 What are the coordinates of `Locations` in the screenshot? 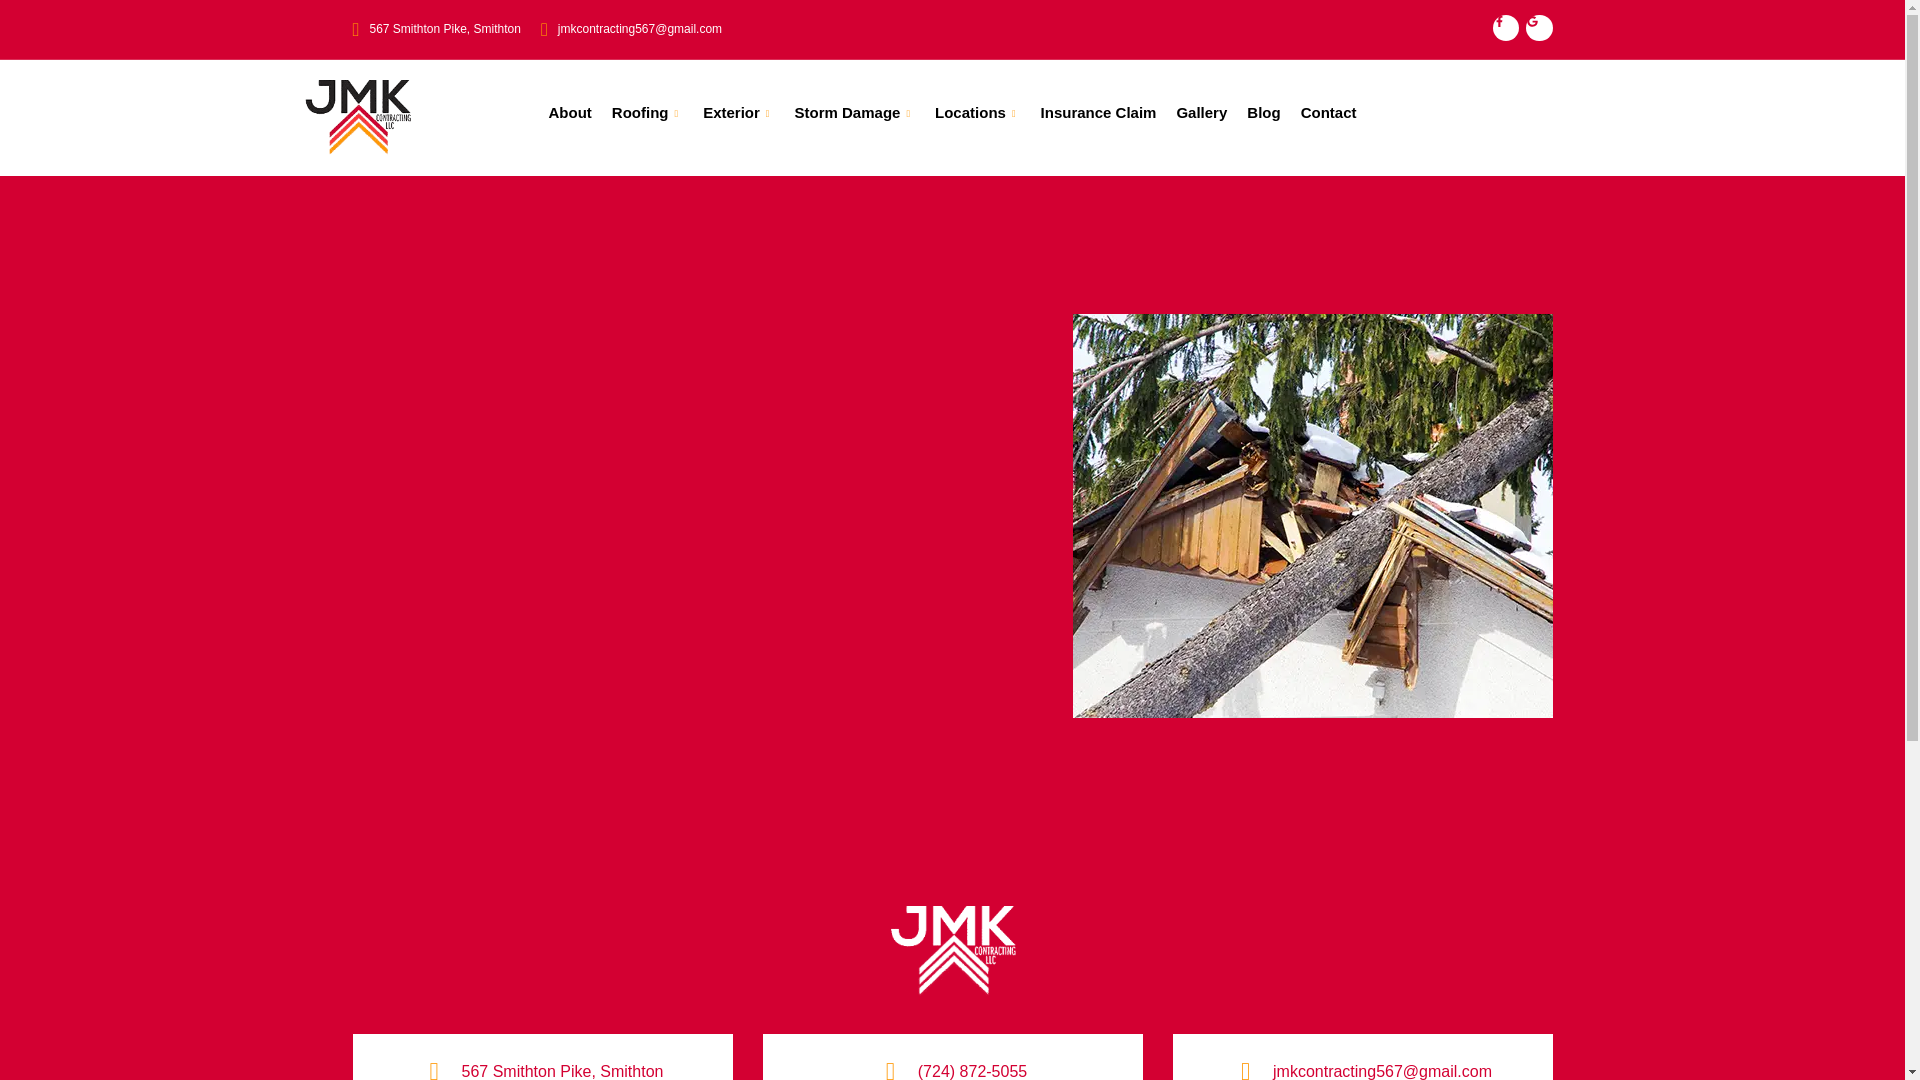 It's located at (978, 117).